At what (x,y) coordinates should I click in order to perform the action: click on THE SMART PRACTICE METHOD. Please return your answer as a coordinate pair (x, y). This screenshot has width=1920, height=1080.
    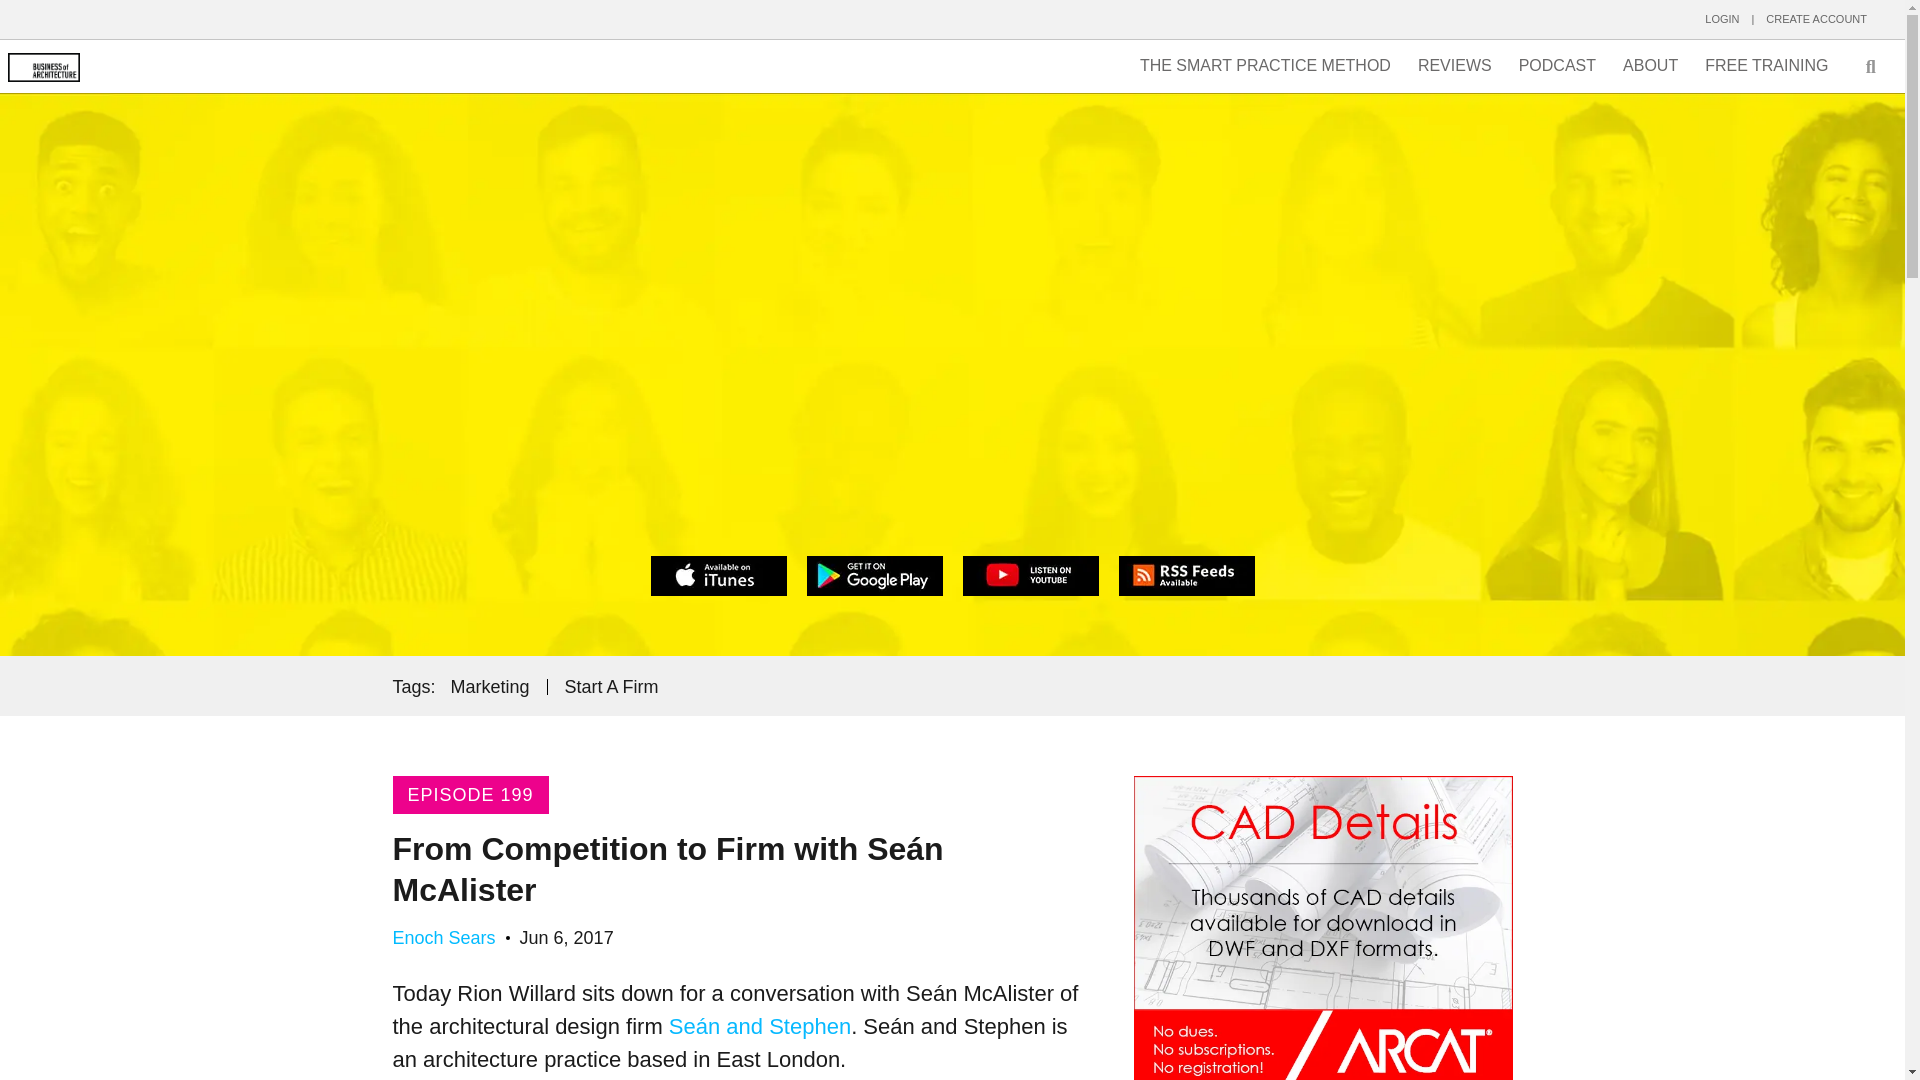
    Looking at the image, I should click on (1264, 66).